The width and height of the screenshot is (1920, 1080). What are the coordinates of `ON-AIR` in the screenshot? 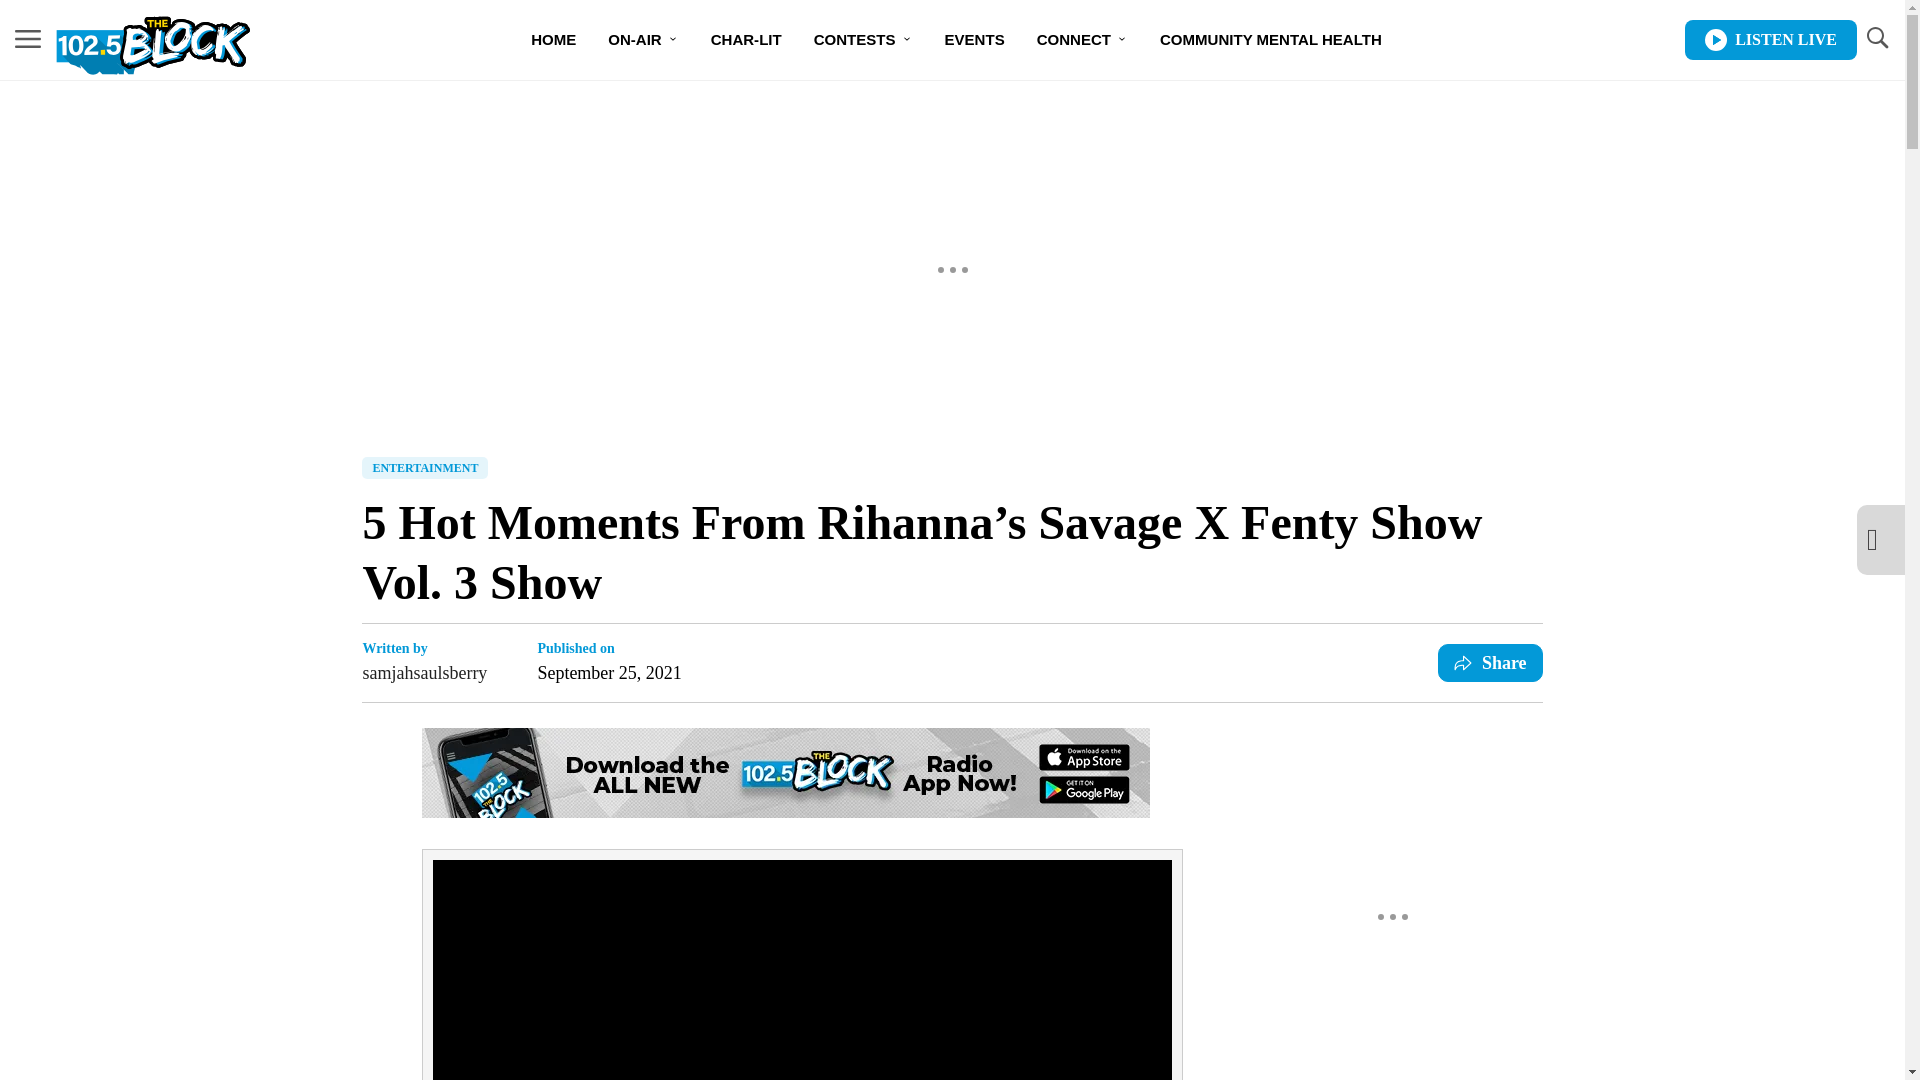 It's located at (642, 40).